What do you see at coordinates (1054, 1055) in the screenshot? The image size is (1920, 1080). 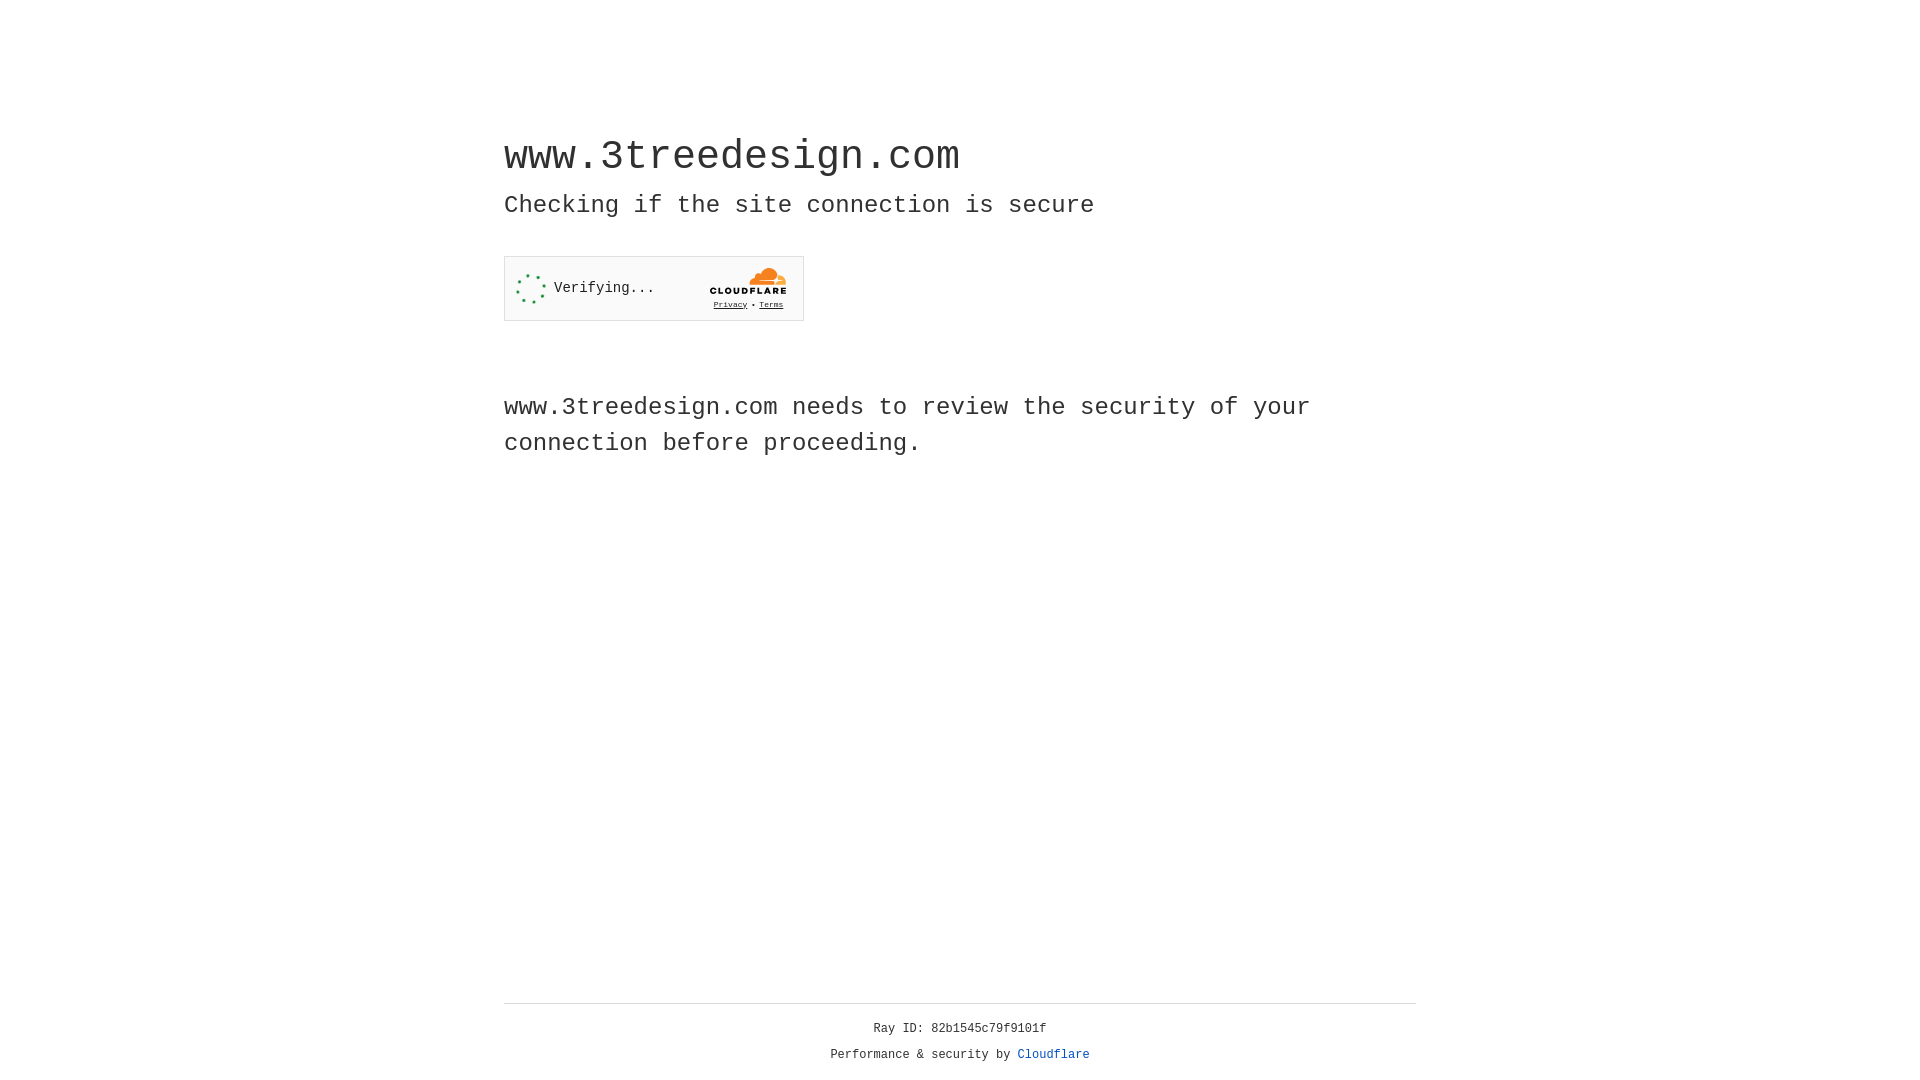 I see `Cloudflare` at bounding box center [1054, 1055].